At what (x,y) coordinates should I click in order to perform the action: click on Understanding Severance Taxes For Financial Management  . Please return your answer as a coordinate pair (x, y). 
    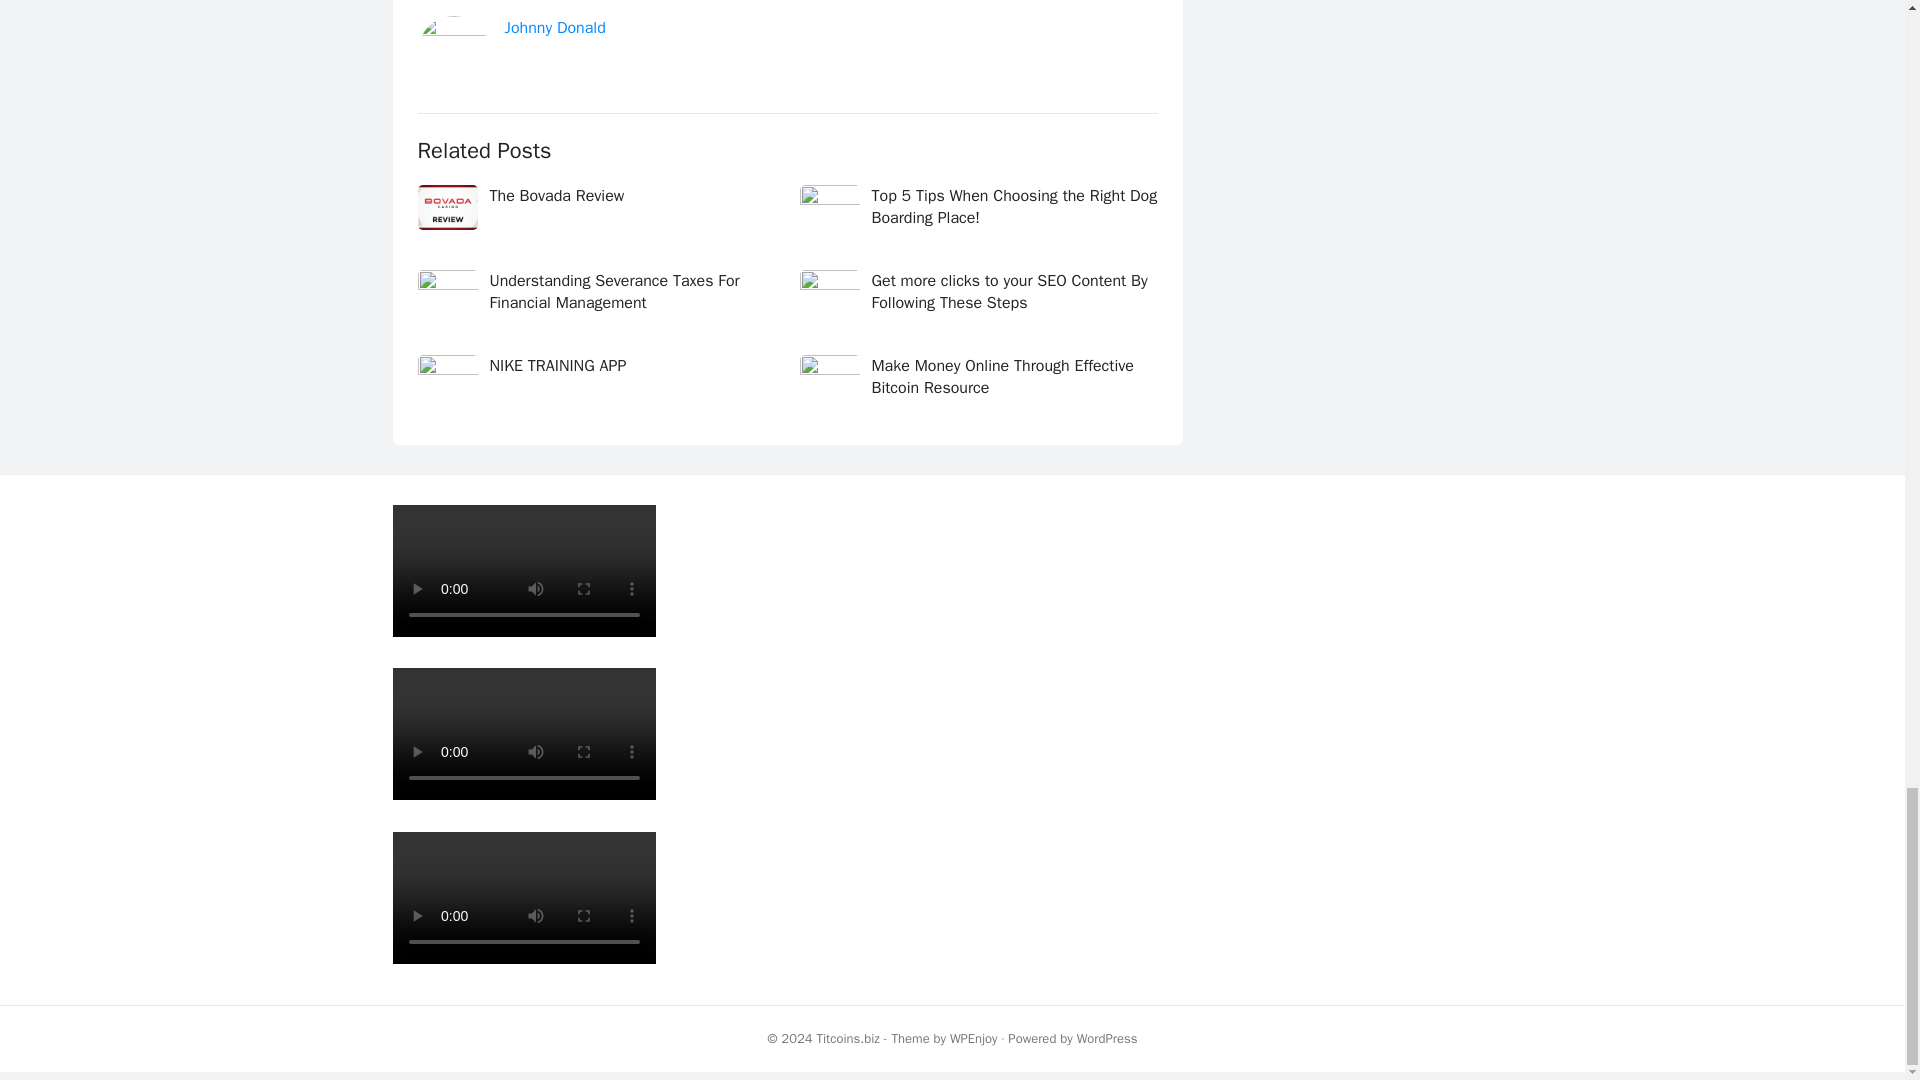
    Looking at the image, I should click on (614, 292).